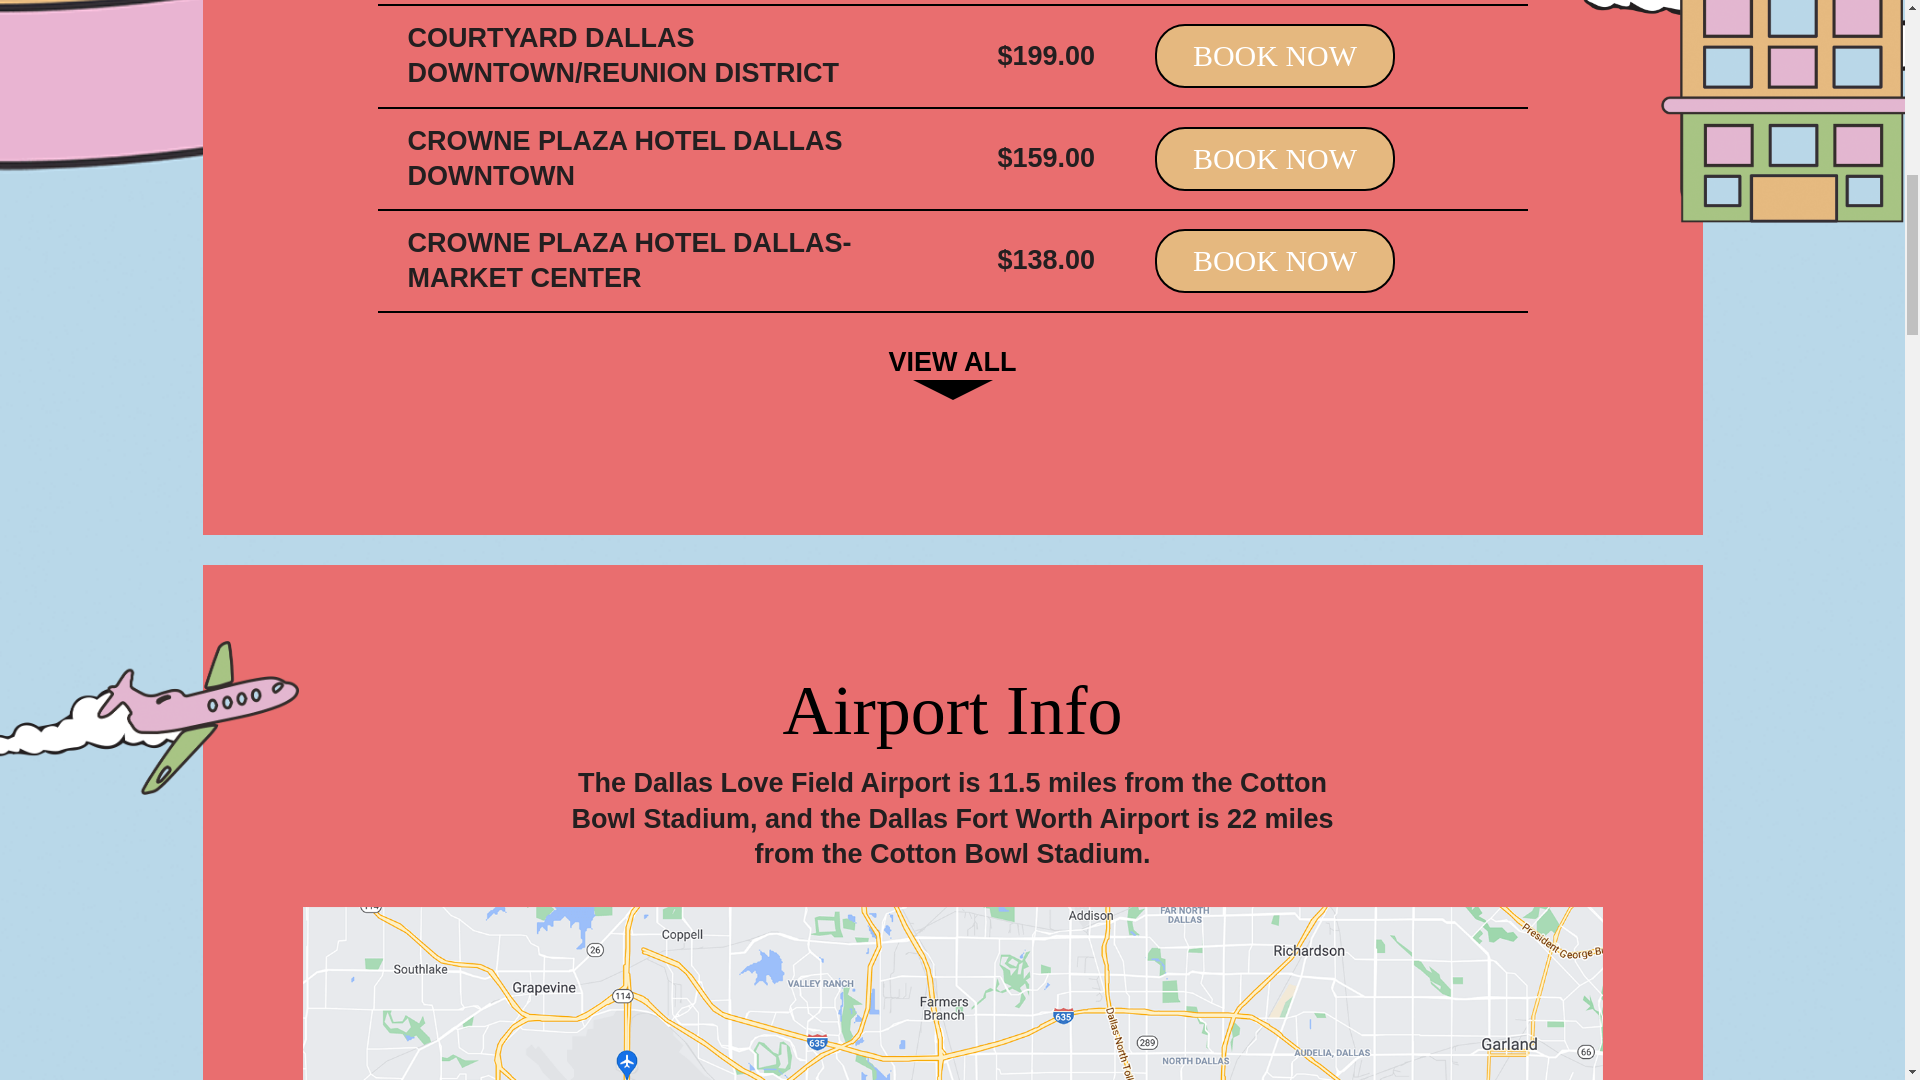 The height and width of the screenshot is (1080, 1920). What do you see at coordinates (1275, 159) in the screenshot?
I see `BOOK NOW` at bounding box center [1275, 159].